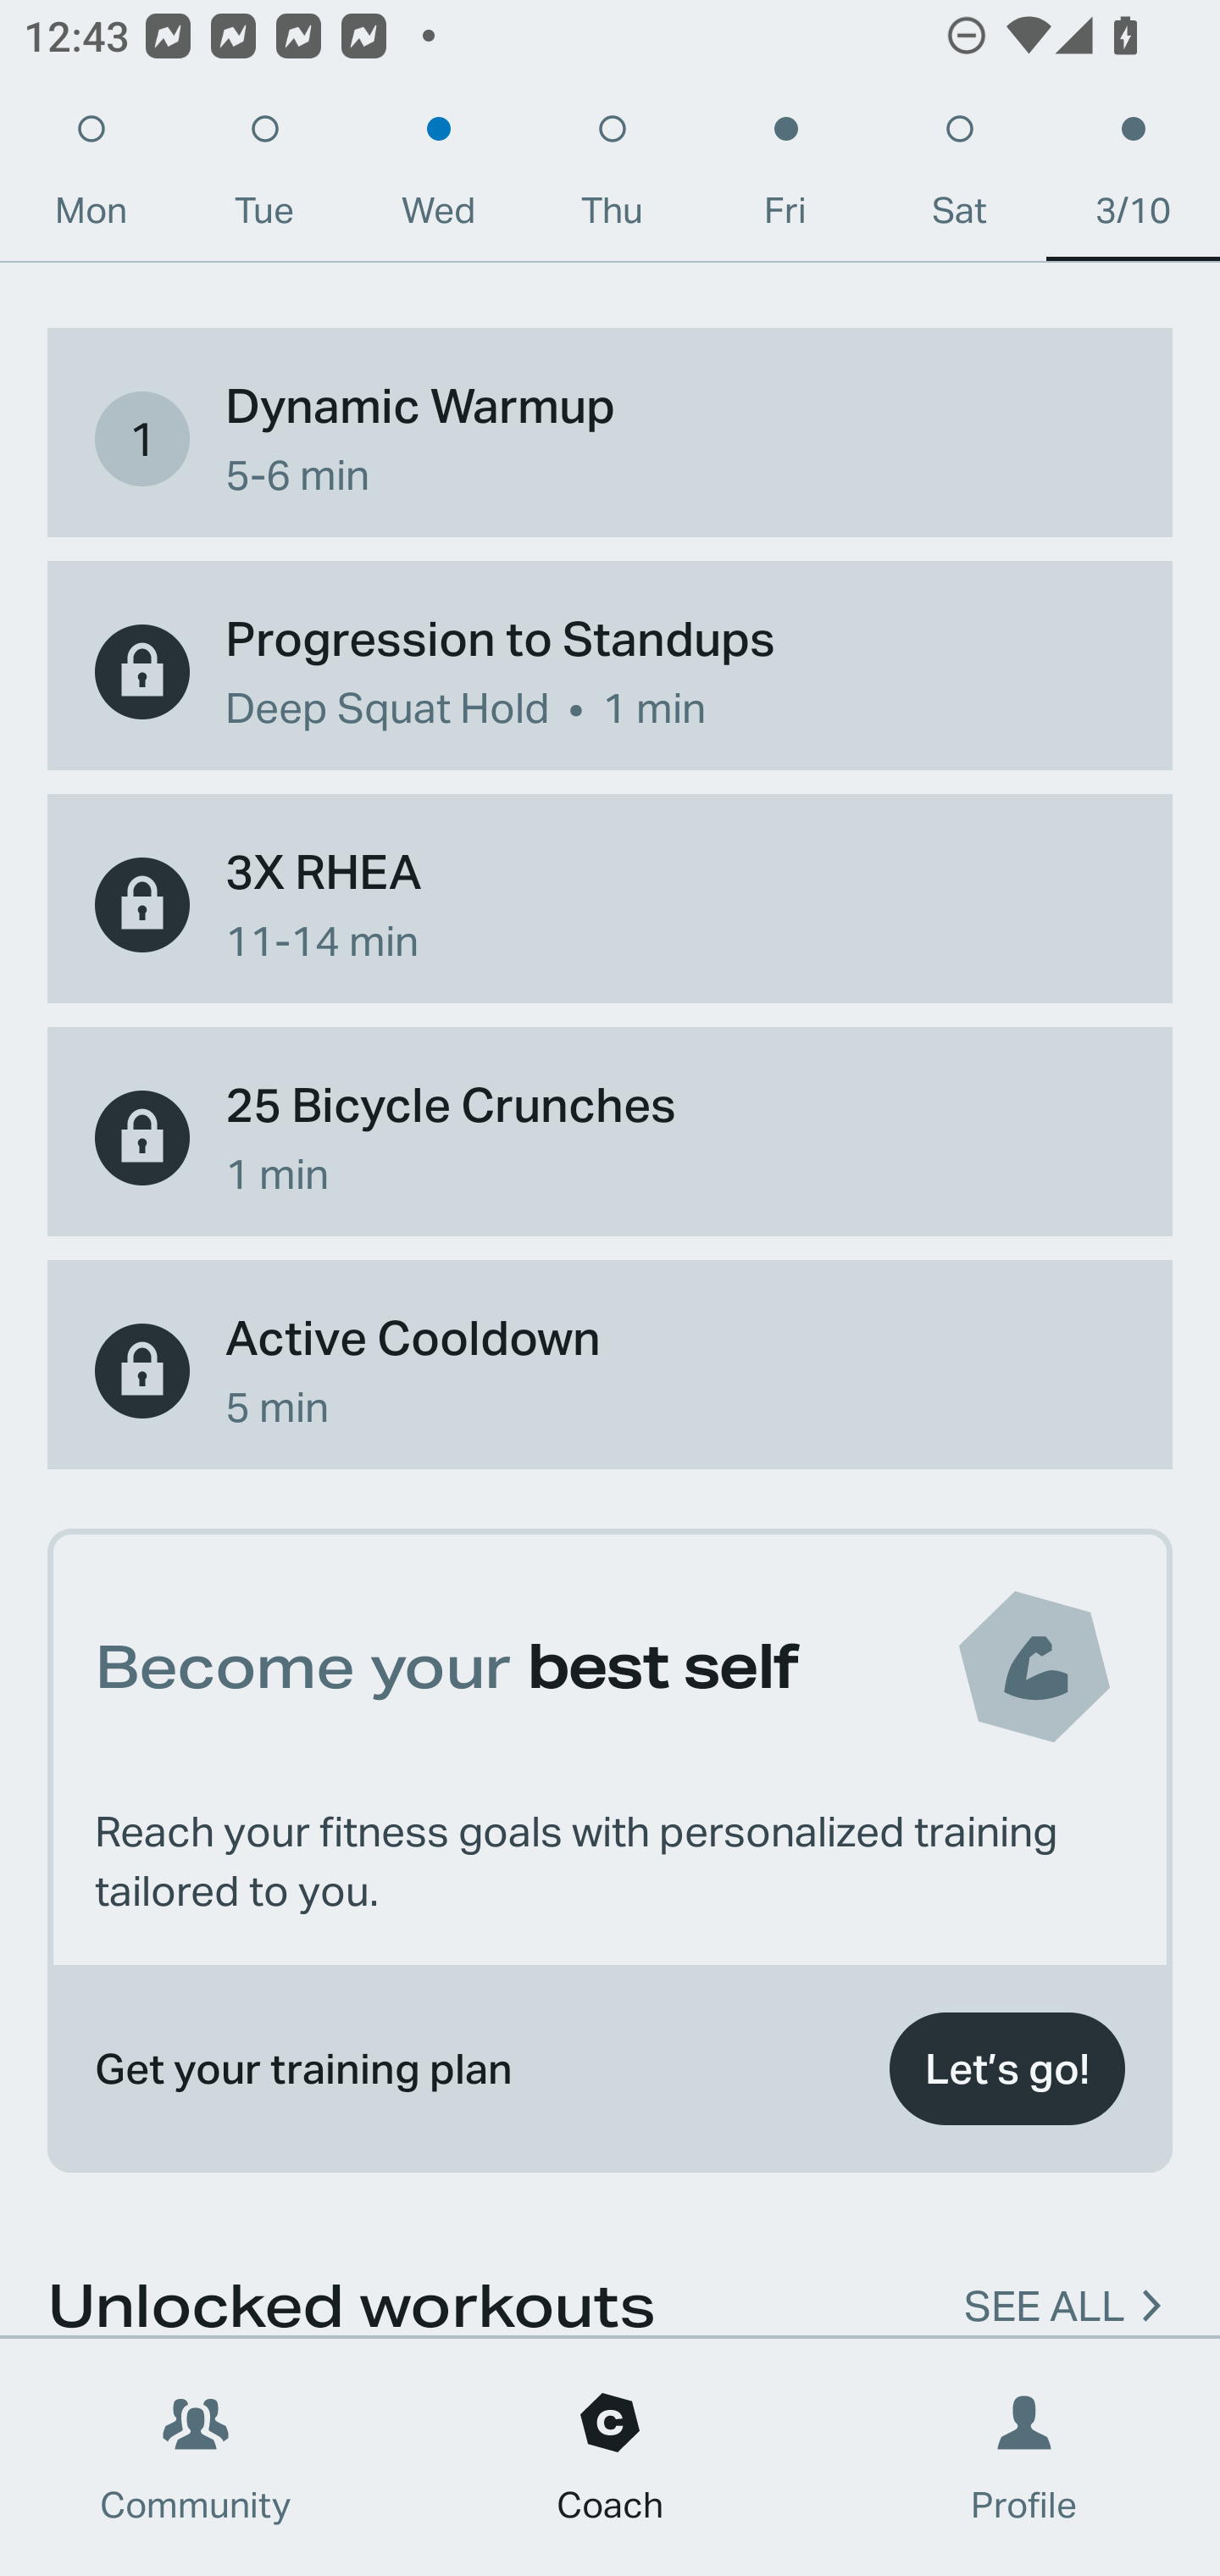 Image resolution: width=1220 pixels, height=2576 pixels. Describe the element at coordinates (1006, 2069) in the screenshot. I see `Let’s go!` at that location.